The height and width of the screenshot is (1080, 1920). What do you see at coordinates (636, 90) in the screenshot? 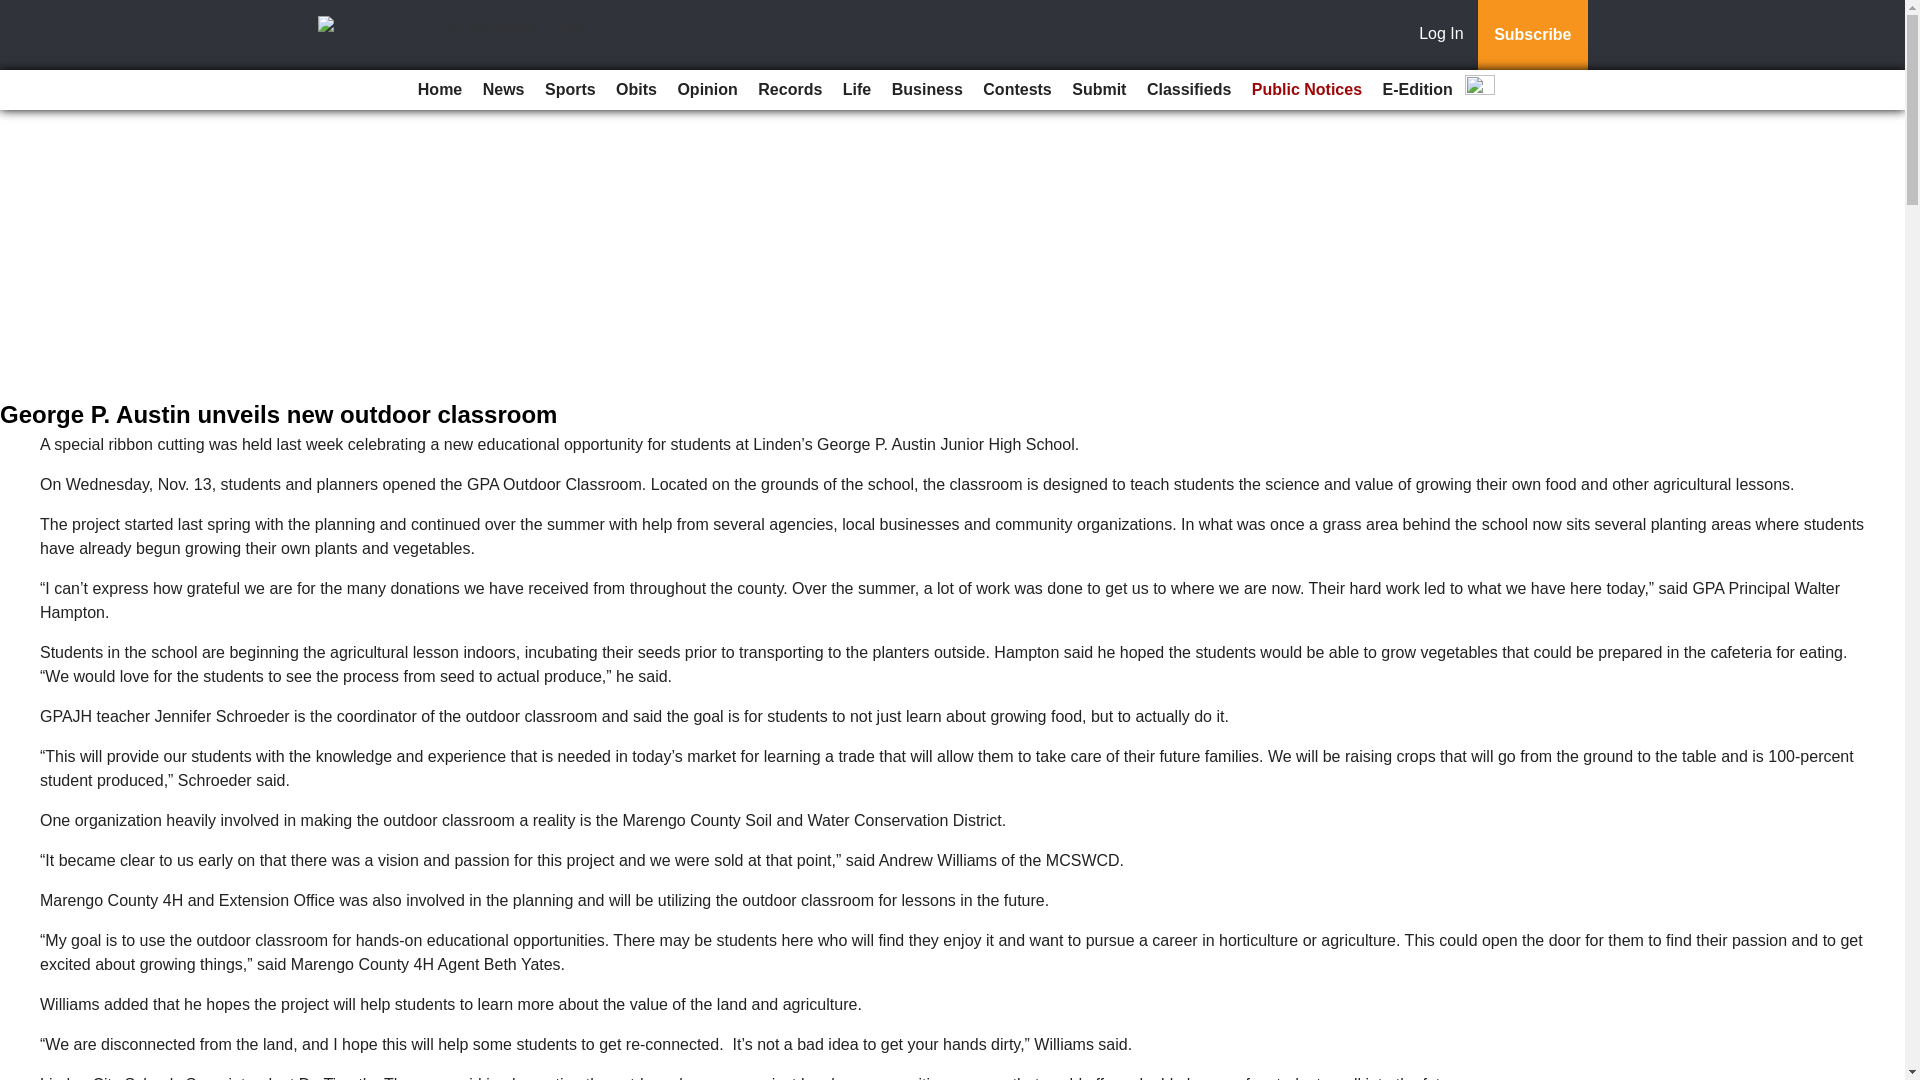
I see `Obits` at bounding box center [636, 90].